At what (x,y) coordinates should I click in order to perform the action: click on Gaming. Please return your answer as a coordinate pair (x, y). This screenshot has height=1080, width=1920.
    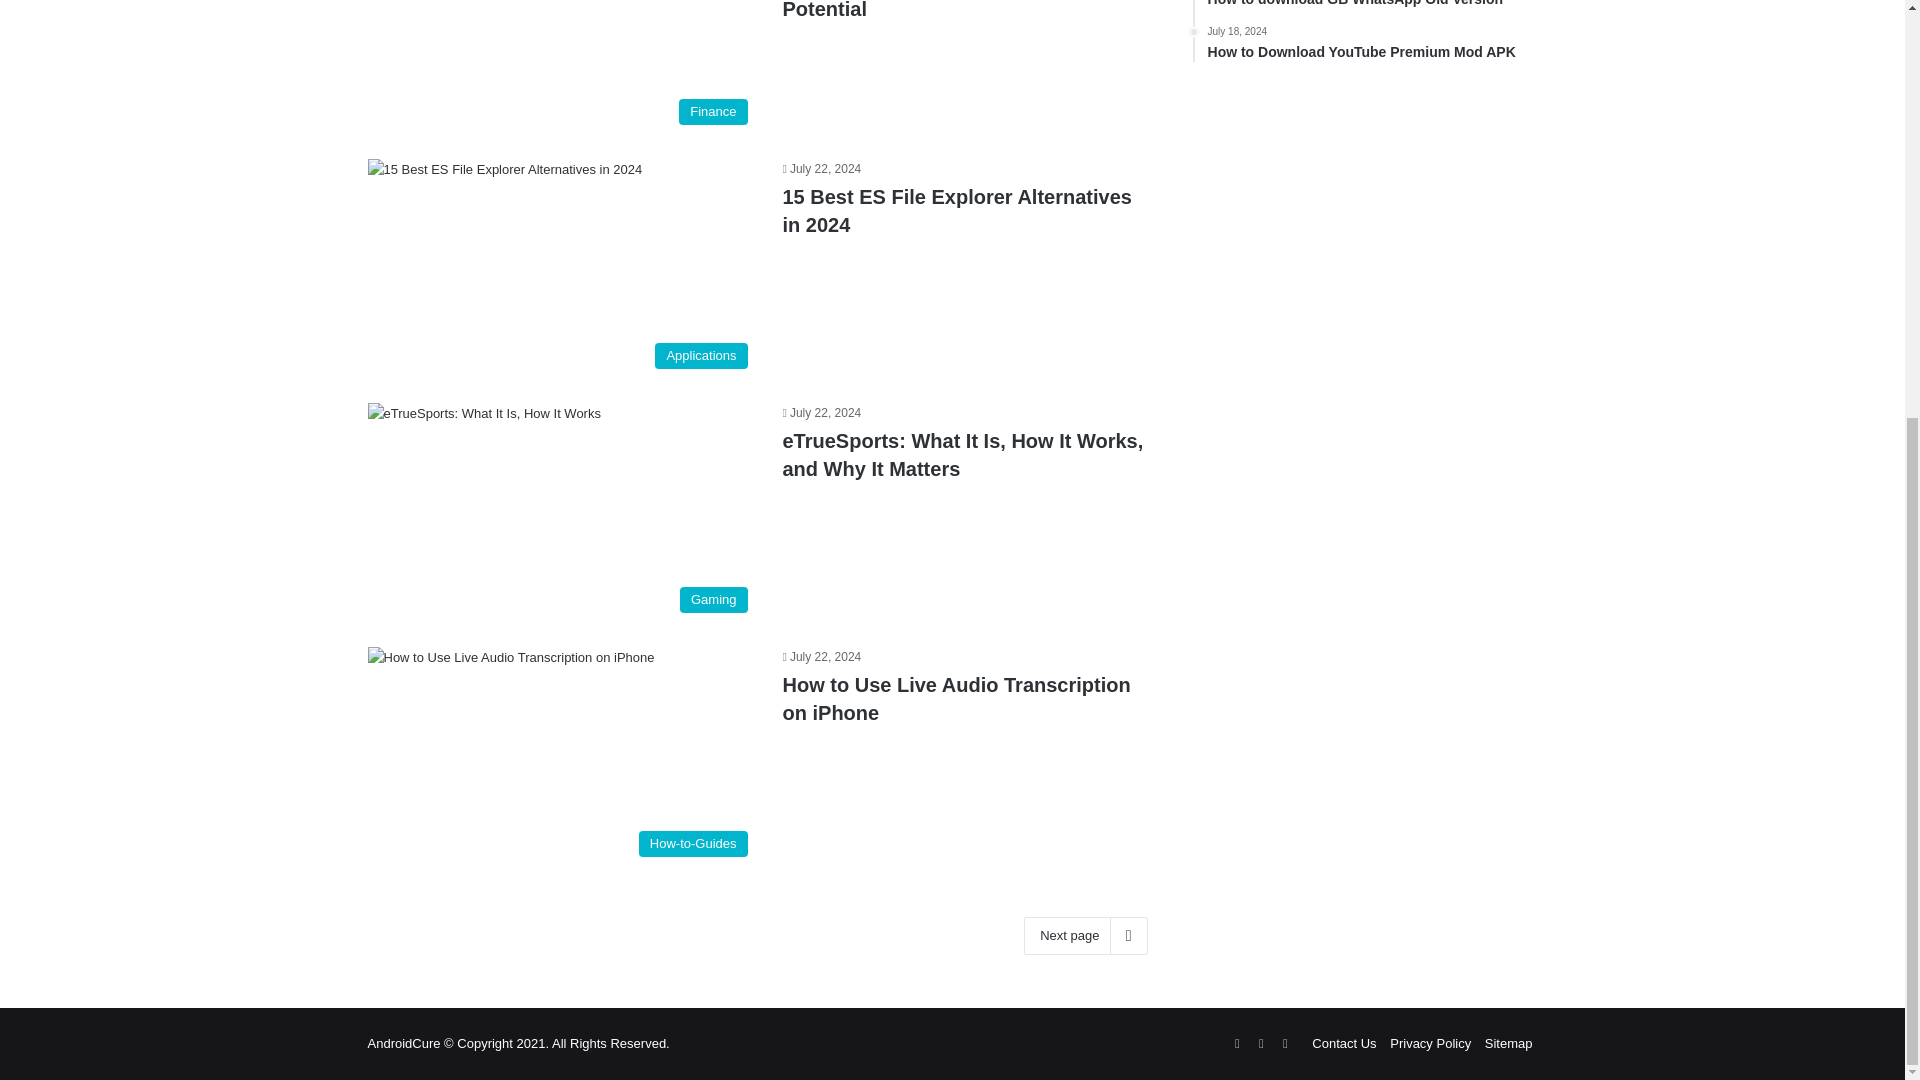
    Looking at the image, I should click on (1284, 1044).